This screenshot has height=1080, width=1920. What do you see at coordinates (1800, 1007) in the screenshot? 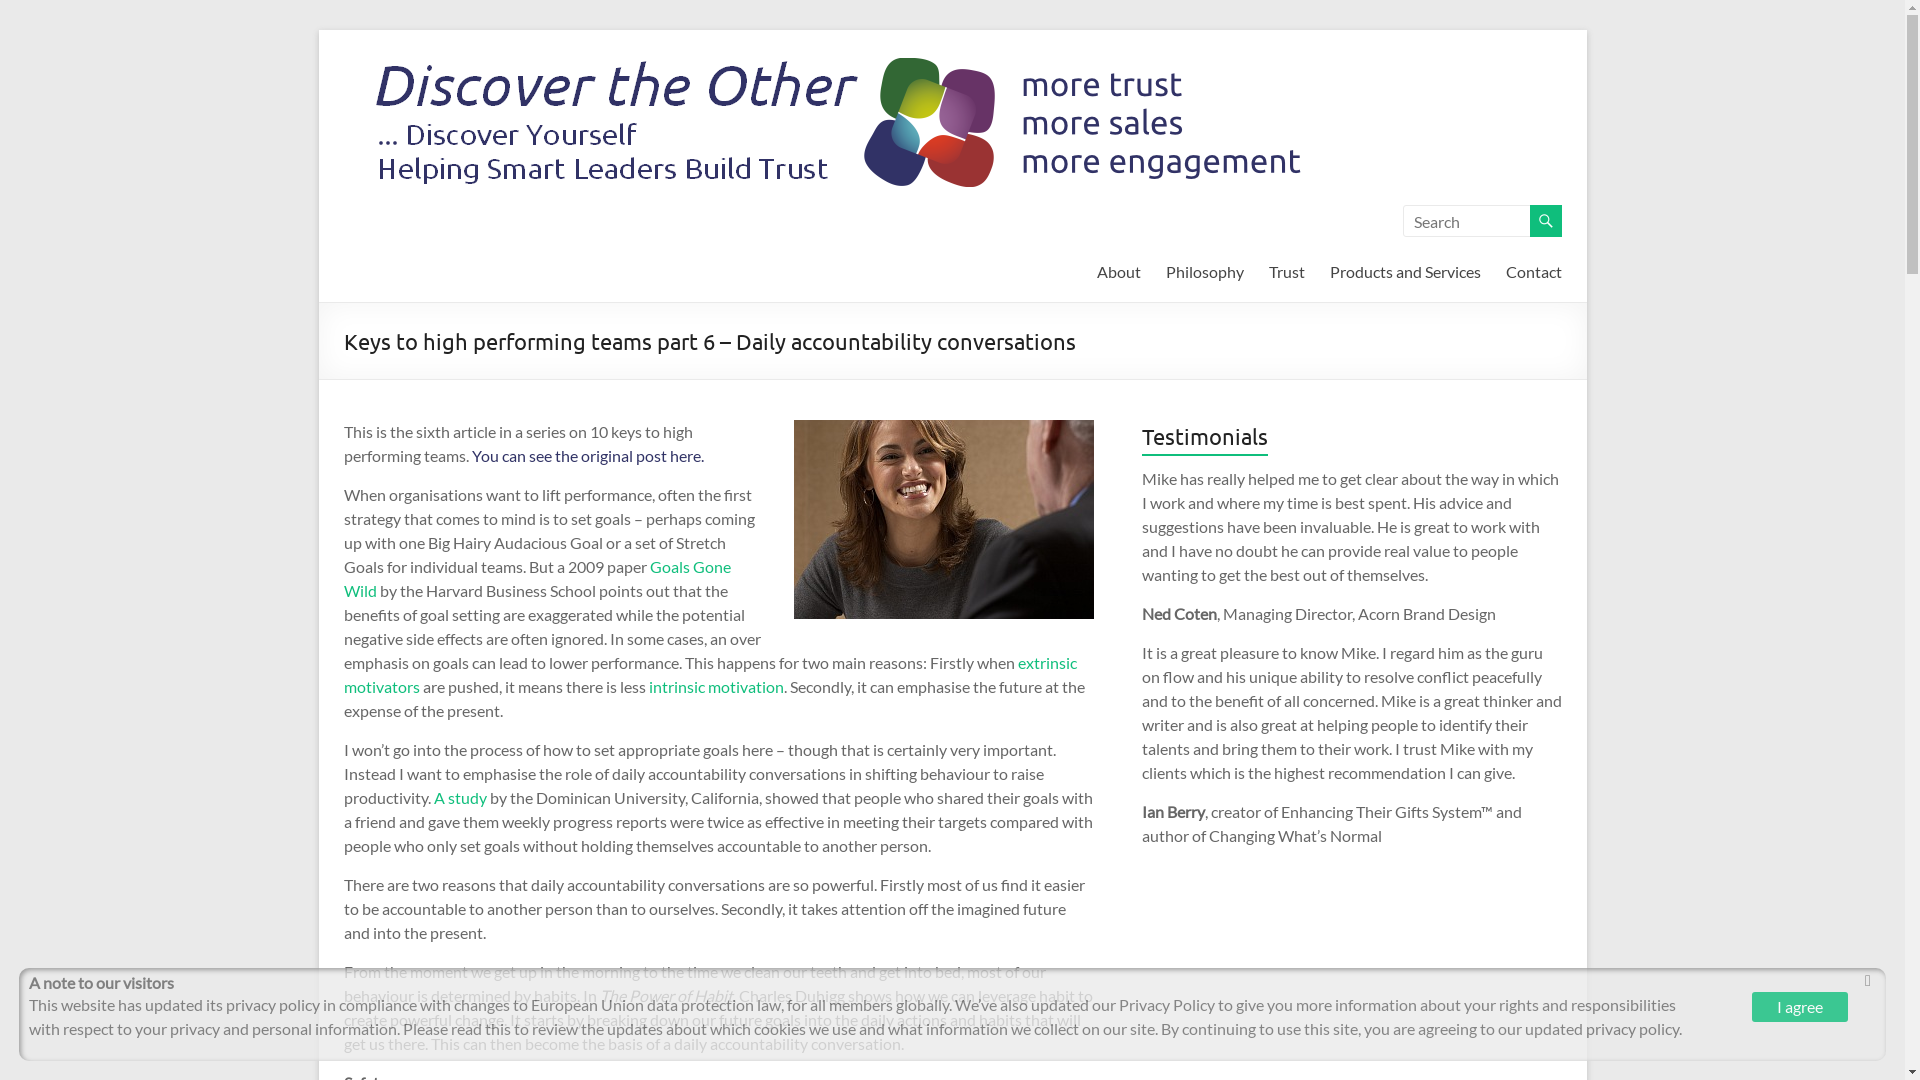
I see `I agree` at bounding box center [1800, 1007].